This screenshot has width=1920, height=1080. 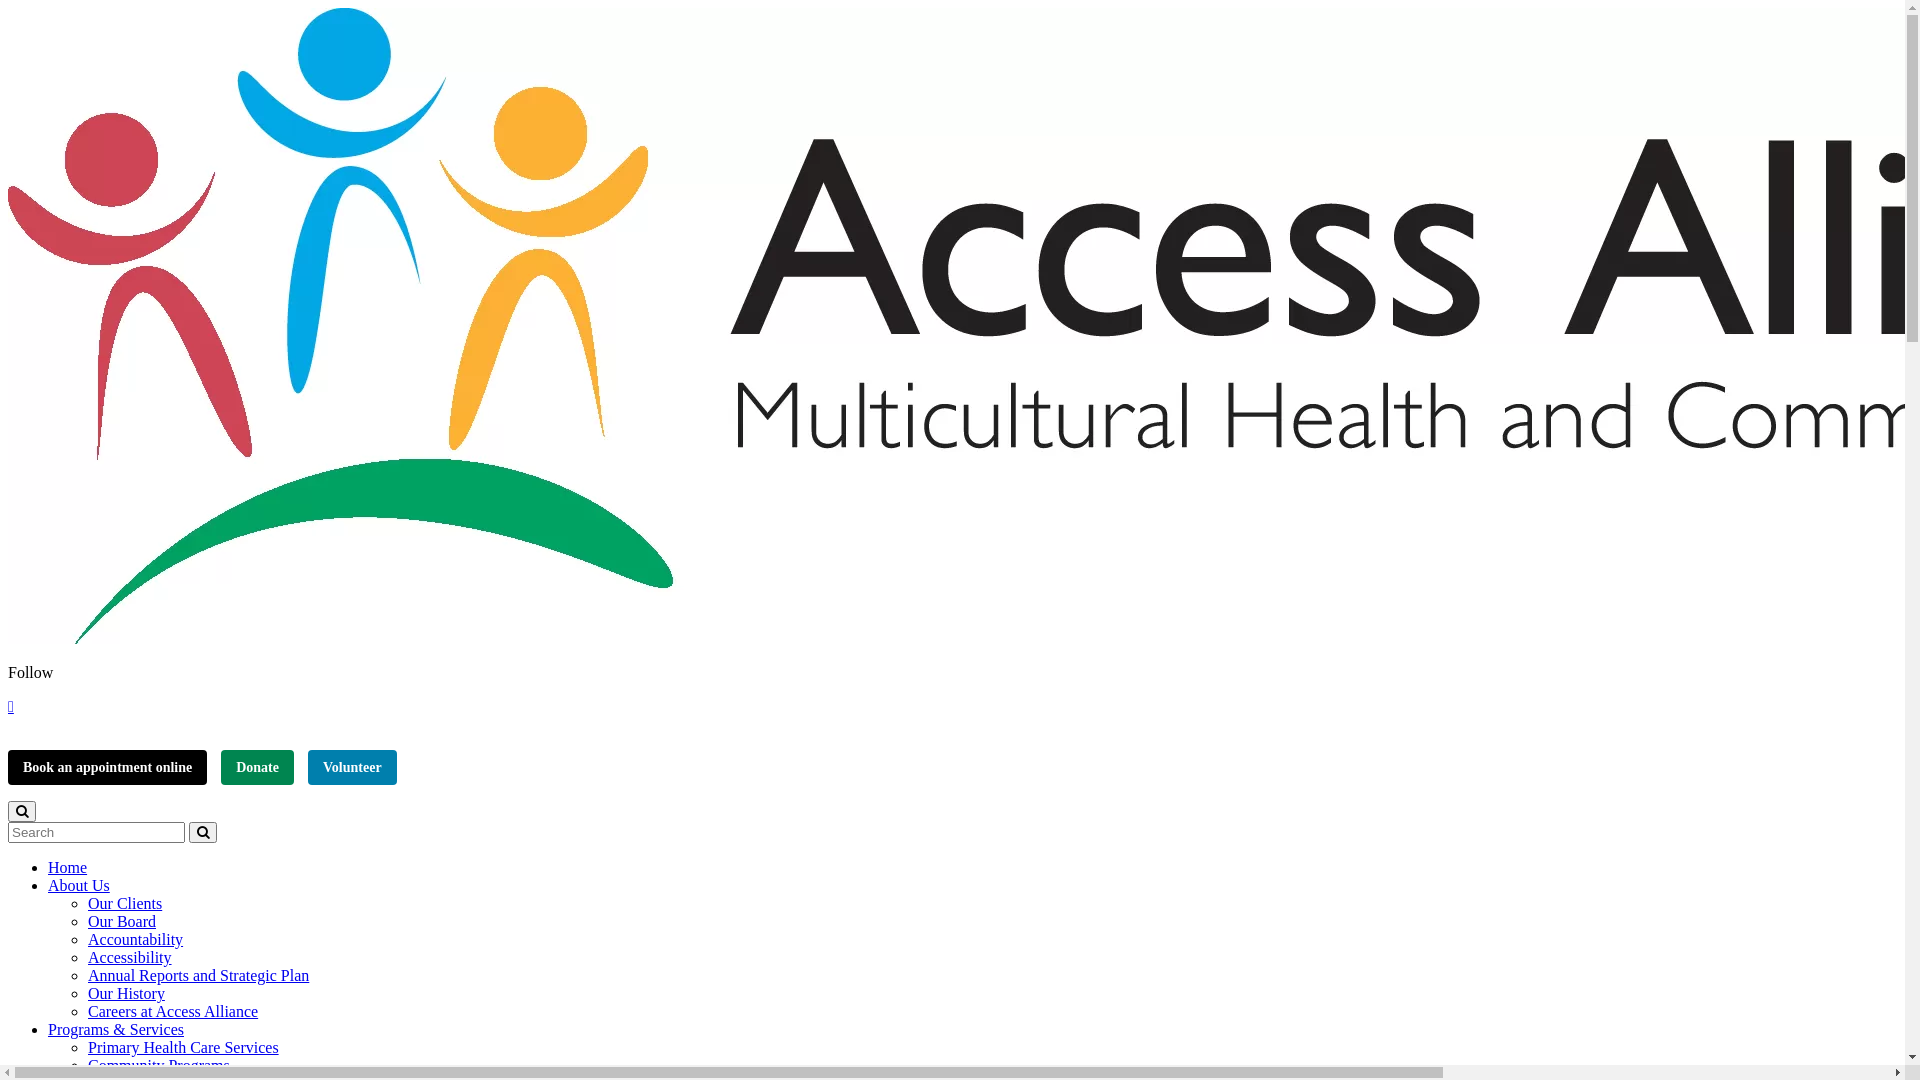 What do you see at coordinates (198, 976) in the screenshot?
I see `Annual Reports and Strategic Plan` at bounding box center [198, 976].